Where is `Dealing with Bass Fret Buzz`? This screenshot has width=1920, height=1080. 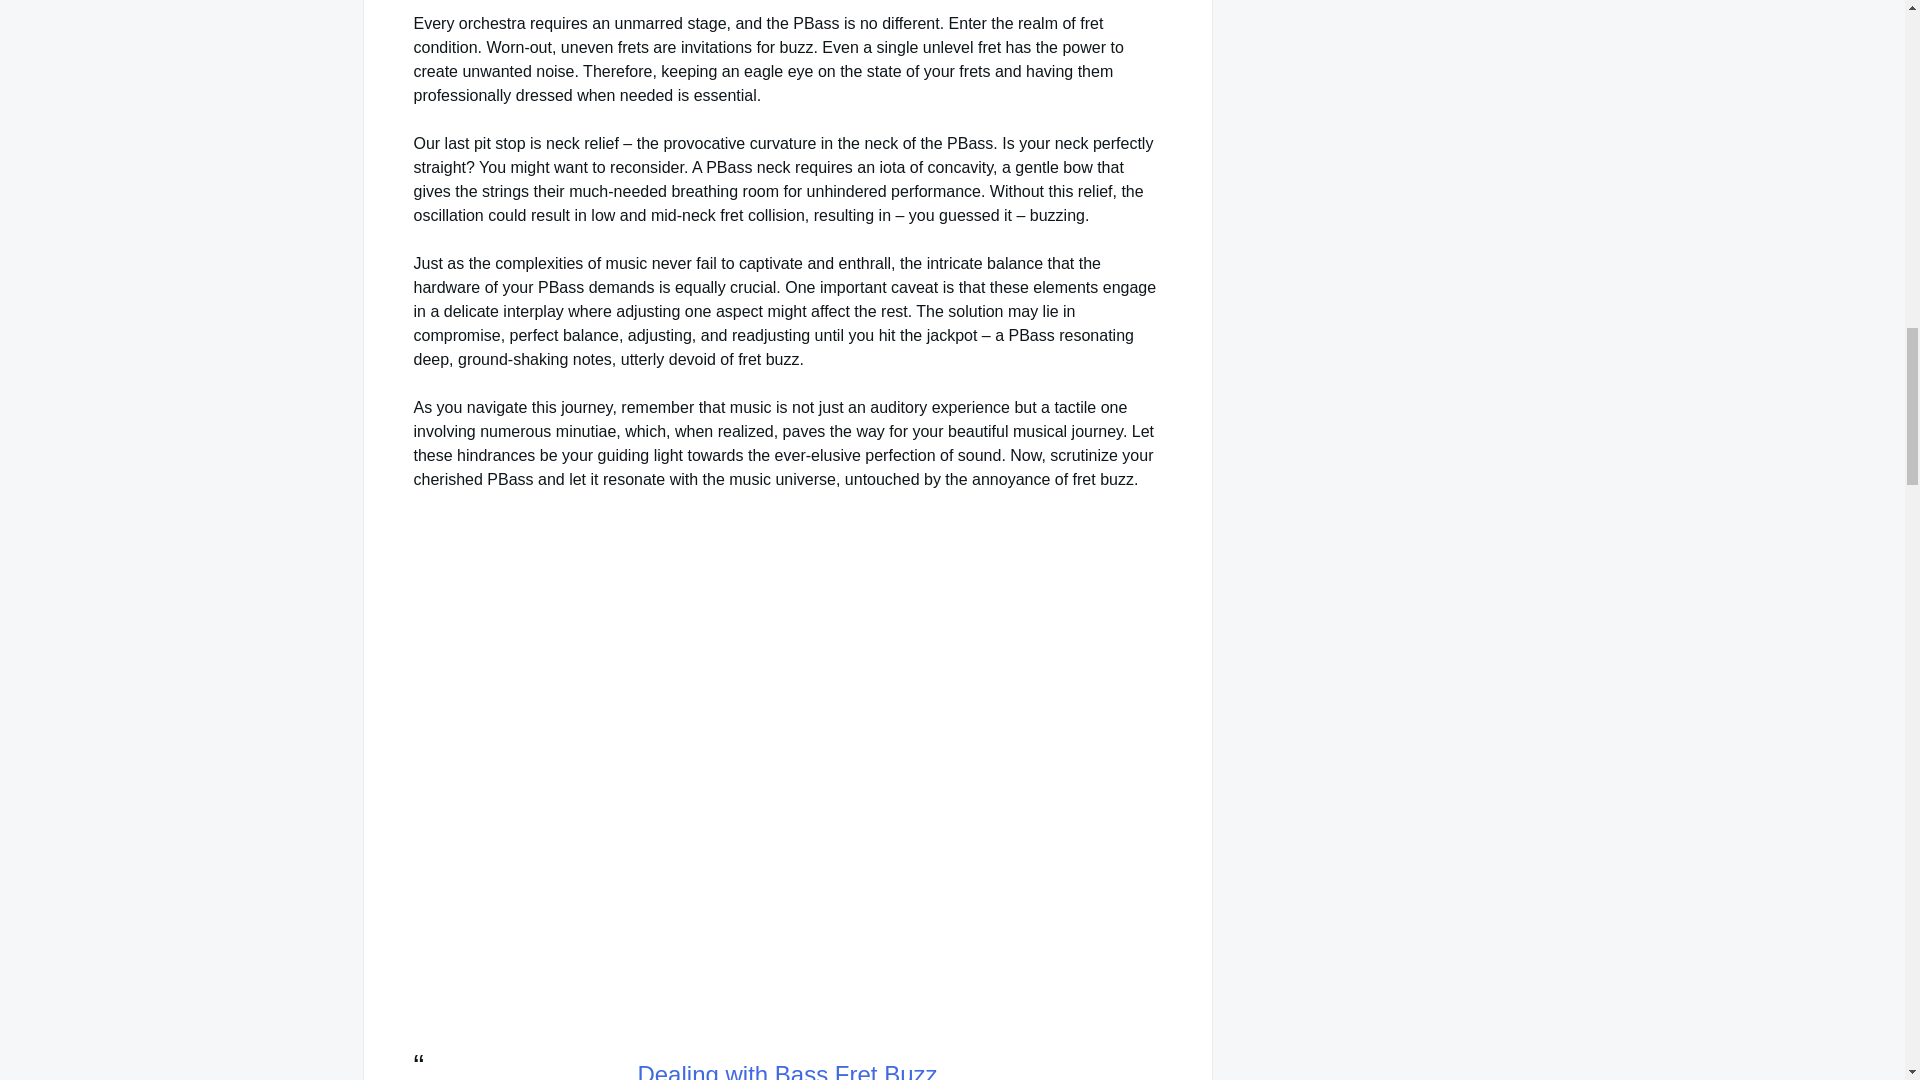 Dealing with Bass Fret Buzz is located at coordinates (786, 1070).